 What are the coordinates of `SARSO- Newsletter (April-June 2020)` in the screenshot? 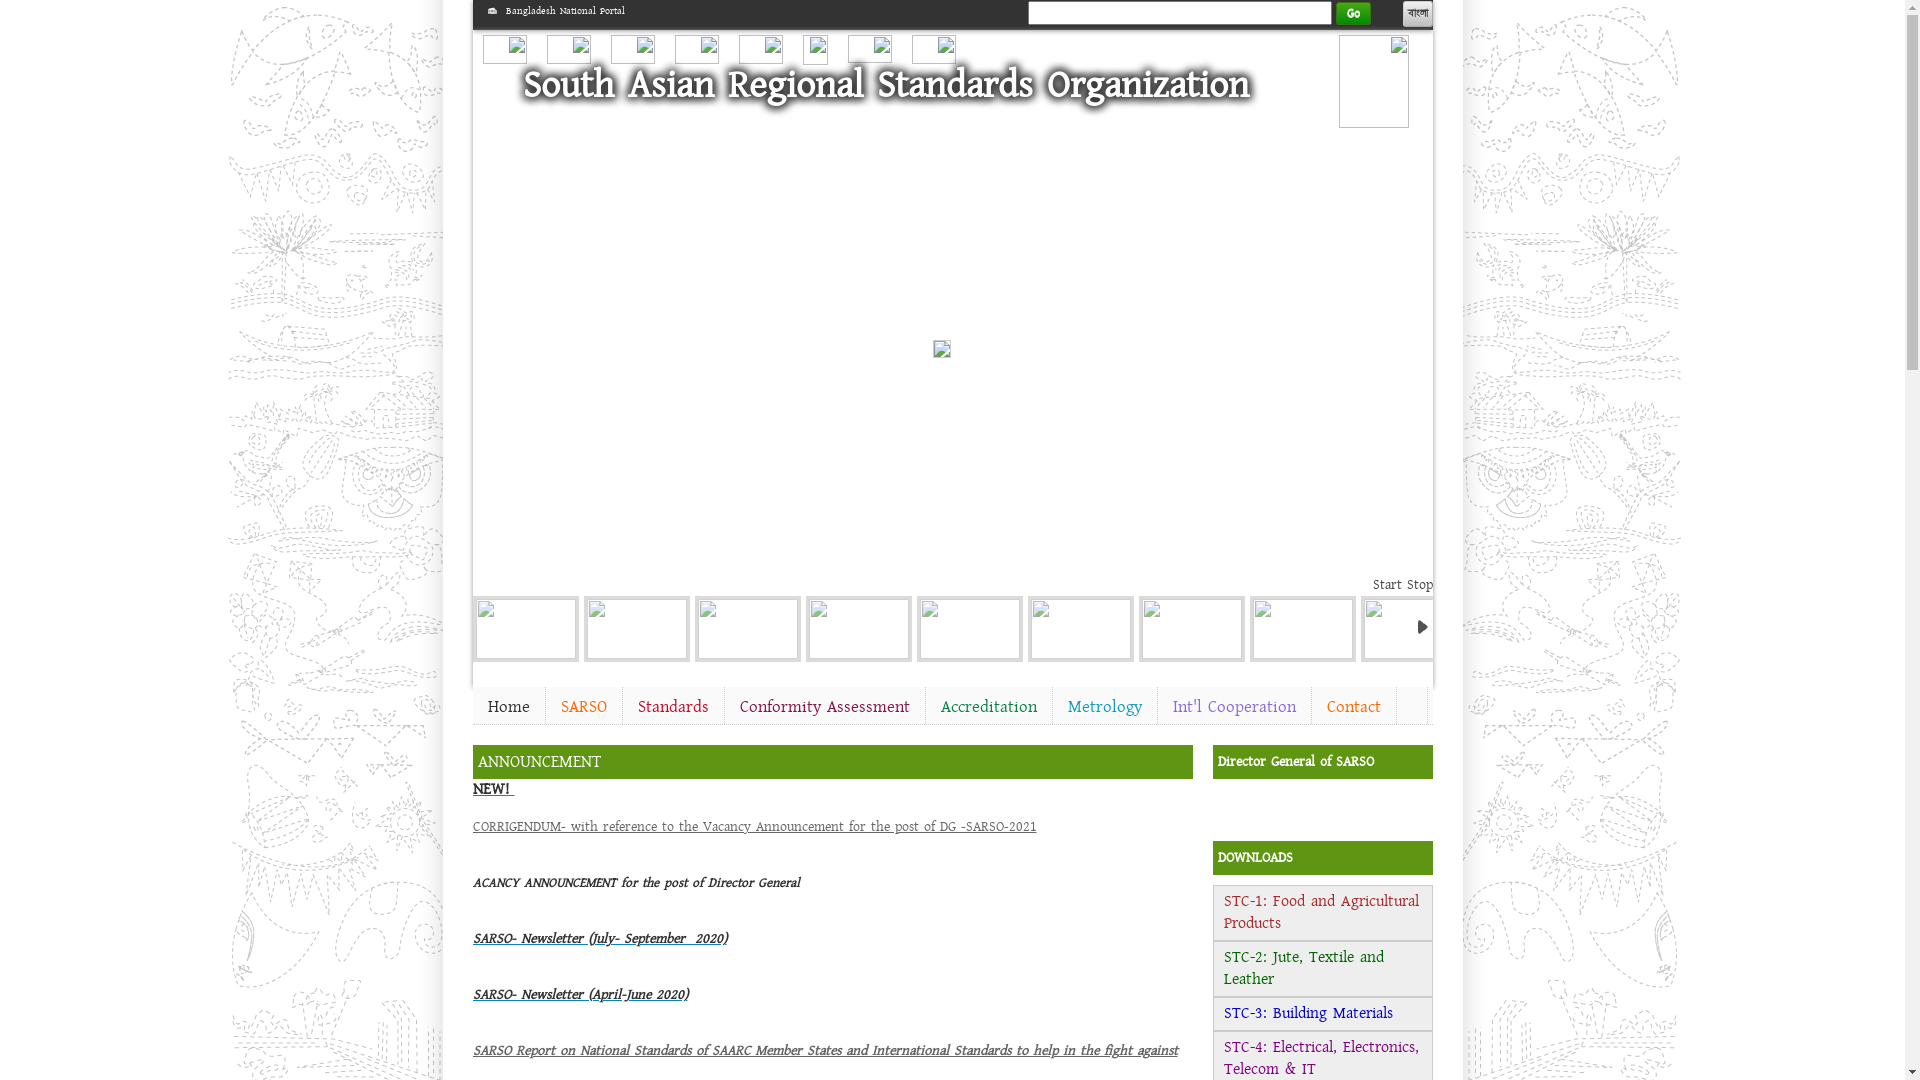 It's located at (580, 995).